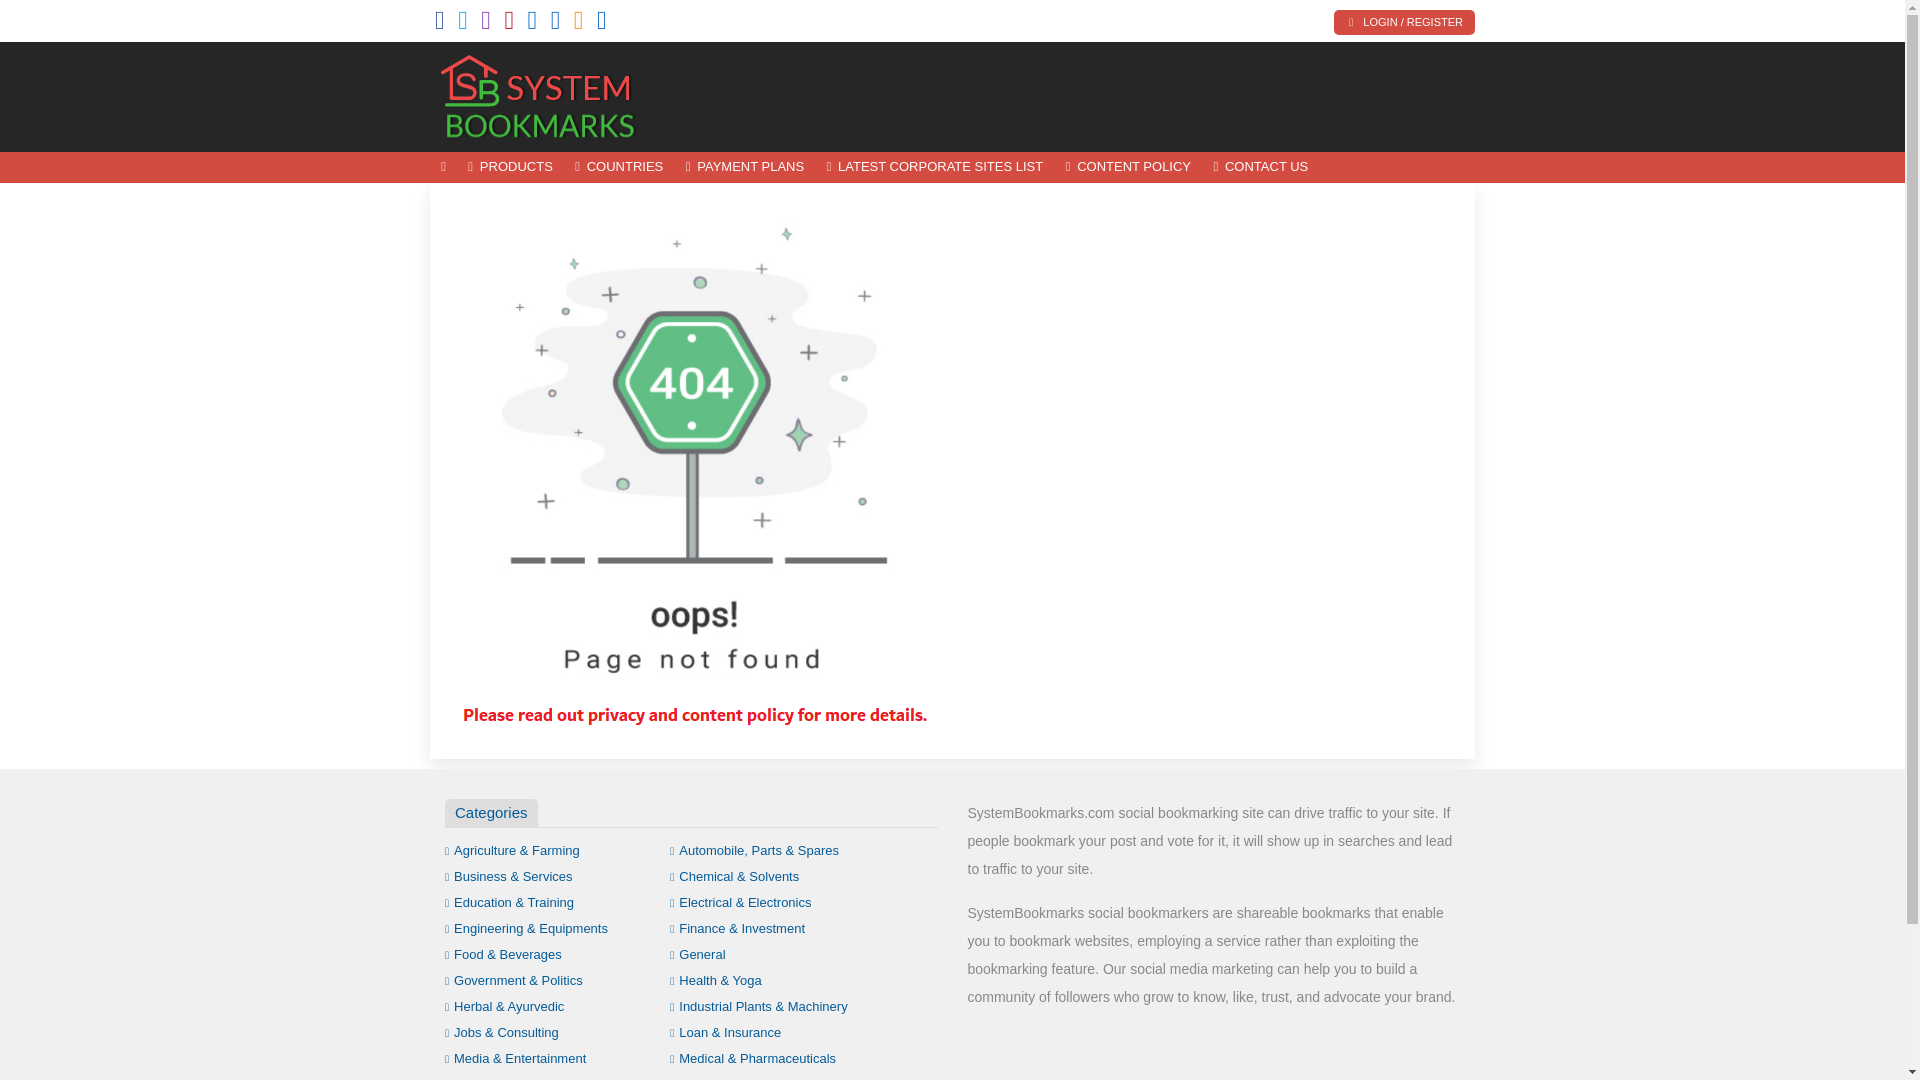 This screenshot has height=1080, width=1920. What do you see at coordinates (463, 24) in the screenshot?
I see `Twitter` at bounding box center [463, 24].